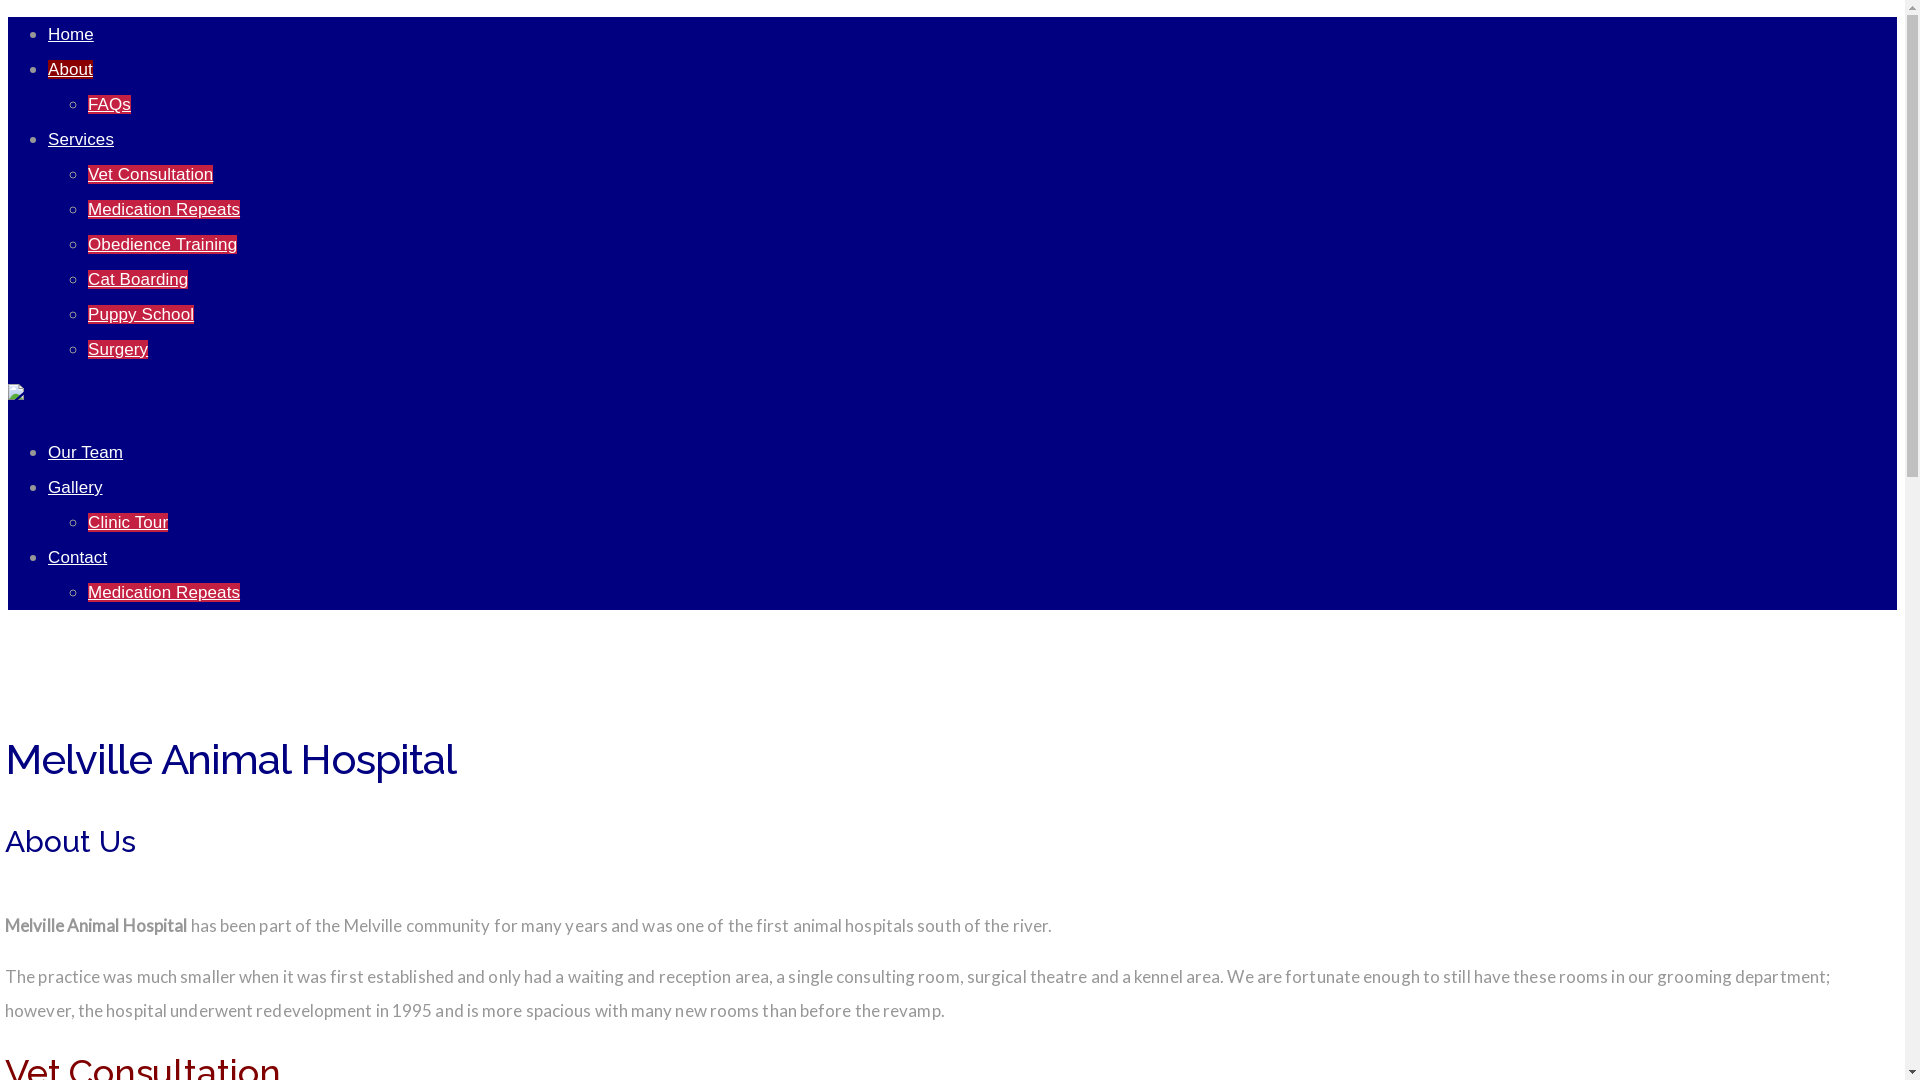 Image resolution: width=1920 pixels, height=1080 pixels. Describe the element at coordinates (71, 34) in the screenshot. I see `Home` at that location.